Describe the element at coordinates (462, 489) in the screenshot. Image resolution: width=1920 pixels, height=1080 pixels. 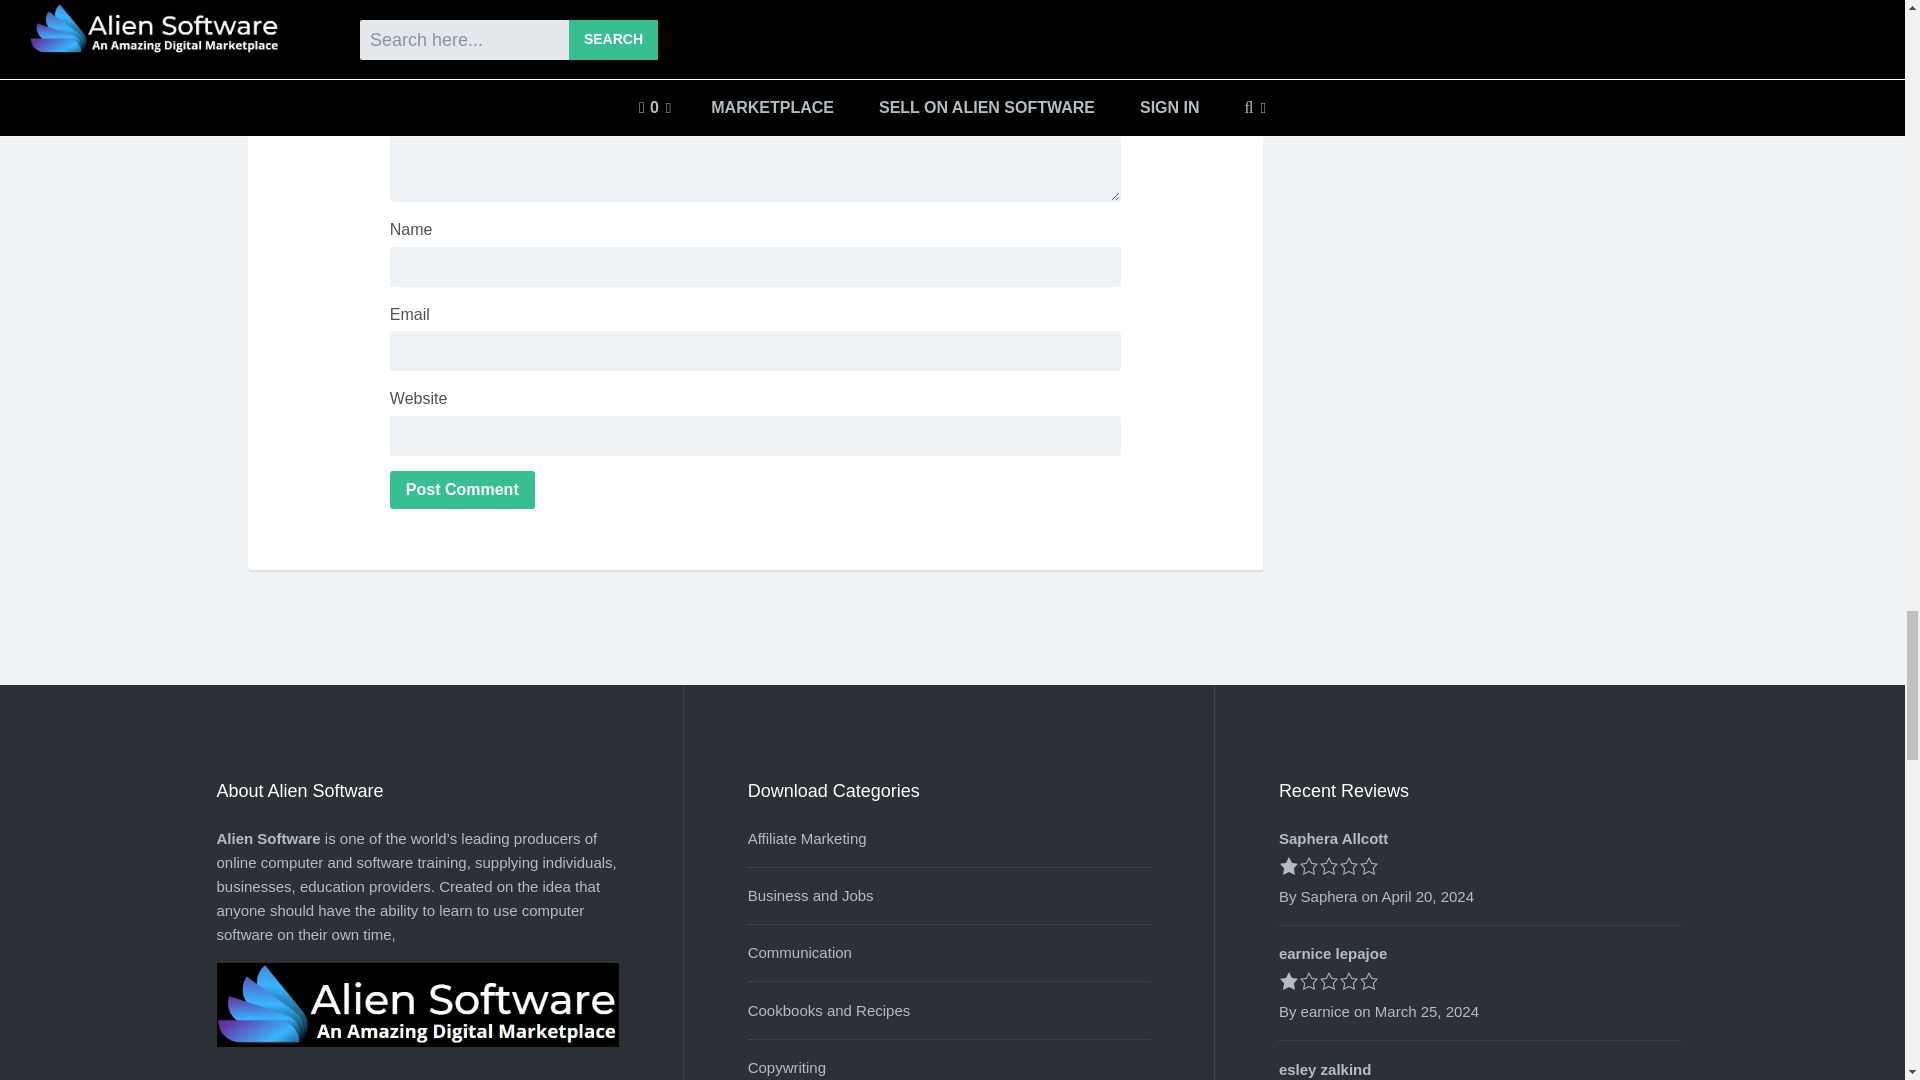
I see `Post Comment` at that location.